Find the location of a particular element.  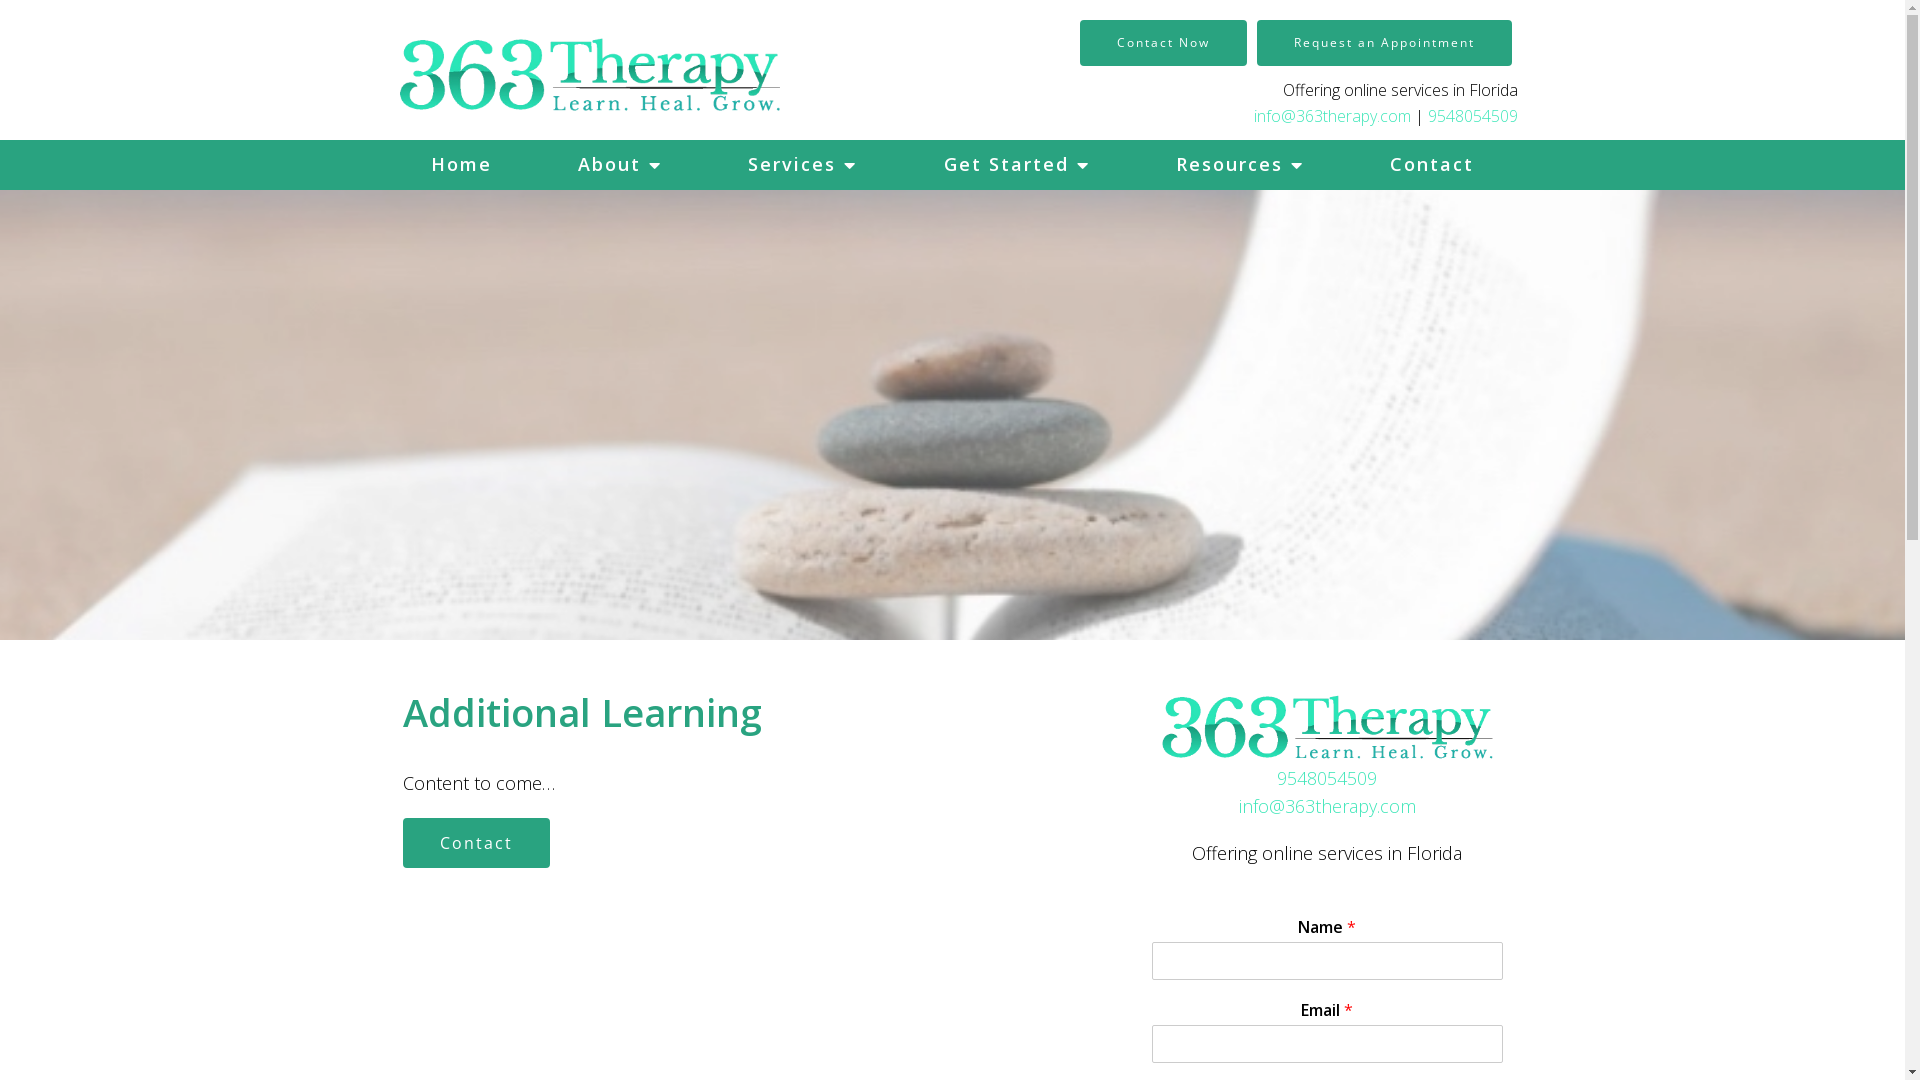

info@363therapy.com is located at coordinates (1332, 116).